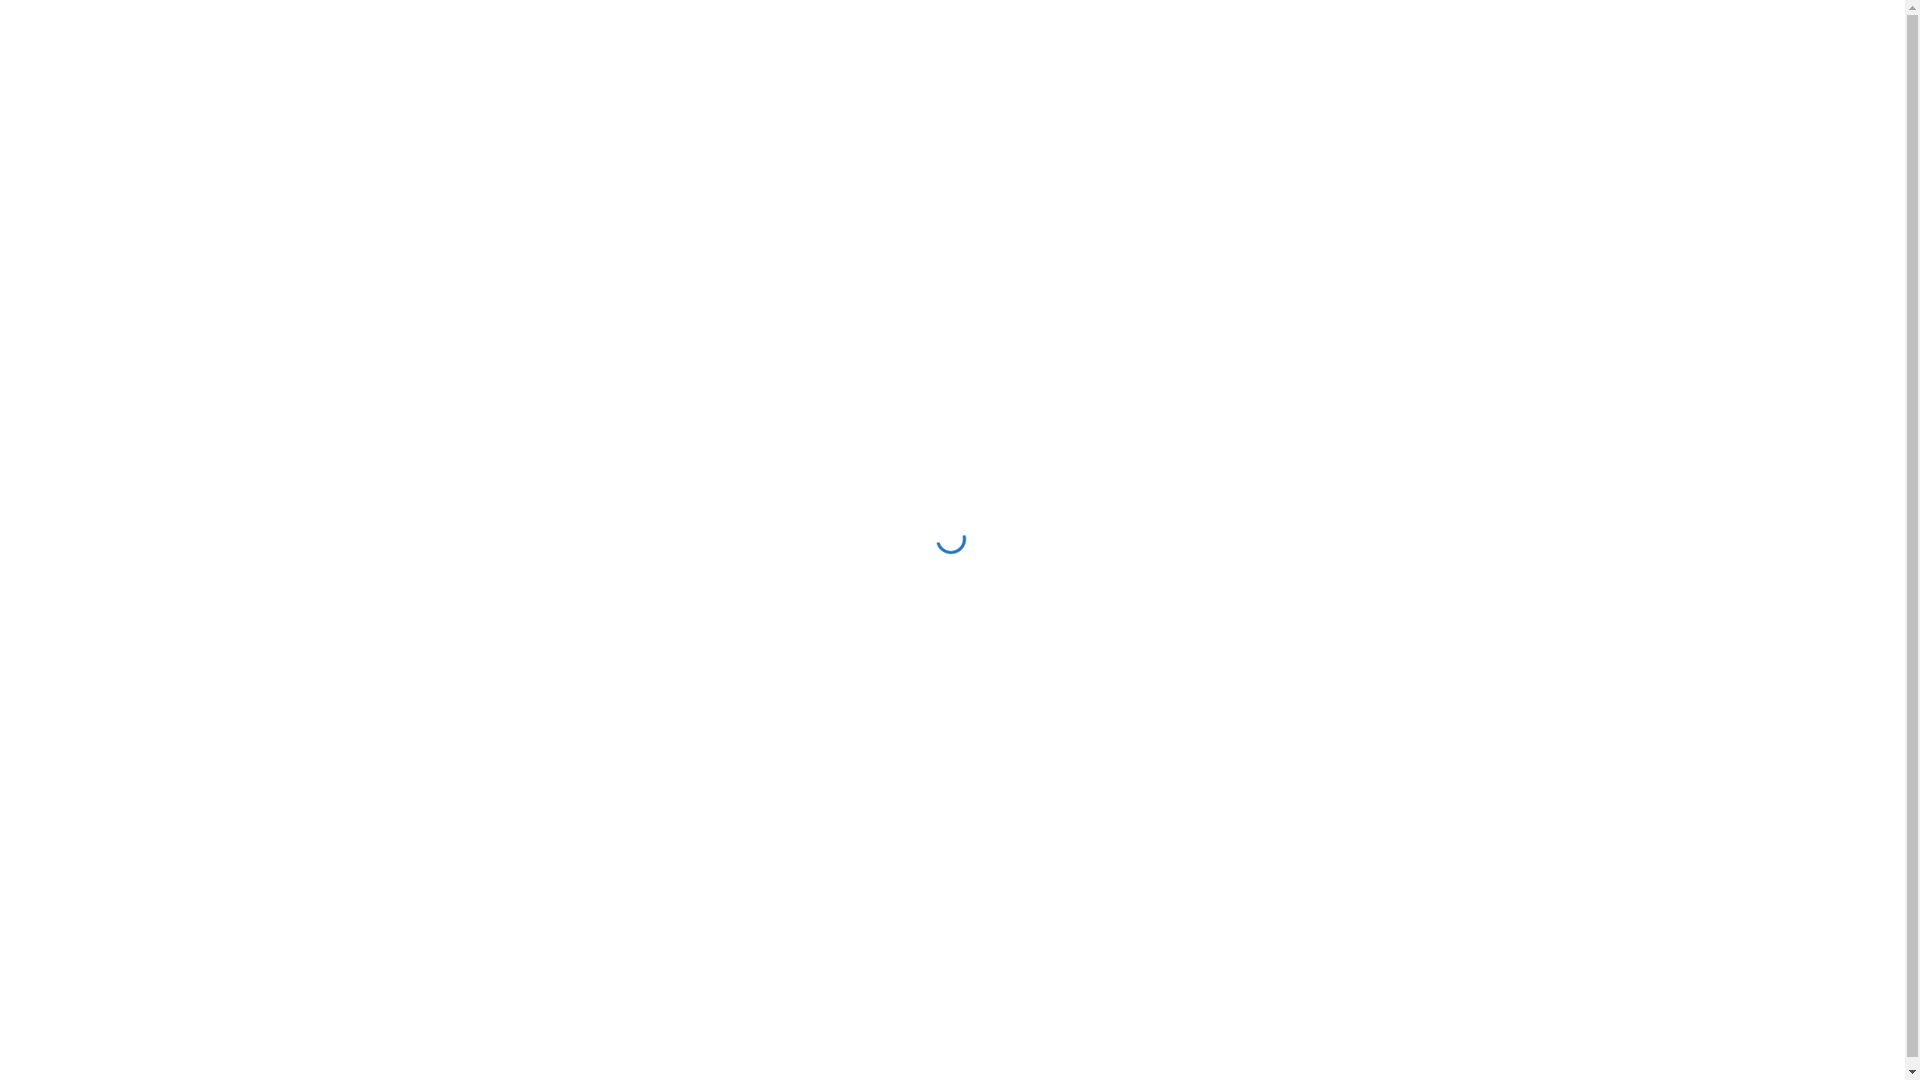  What do you see at coordinates (1248, 1042) in the screenshot?
I see `info@albatec.ca` at bounding box center [1248, 1042].